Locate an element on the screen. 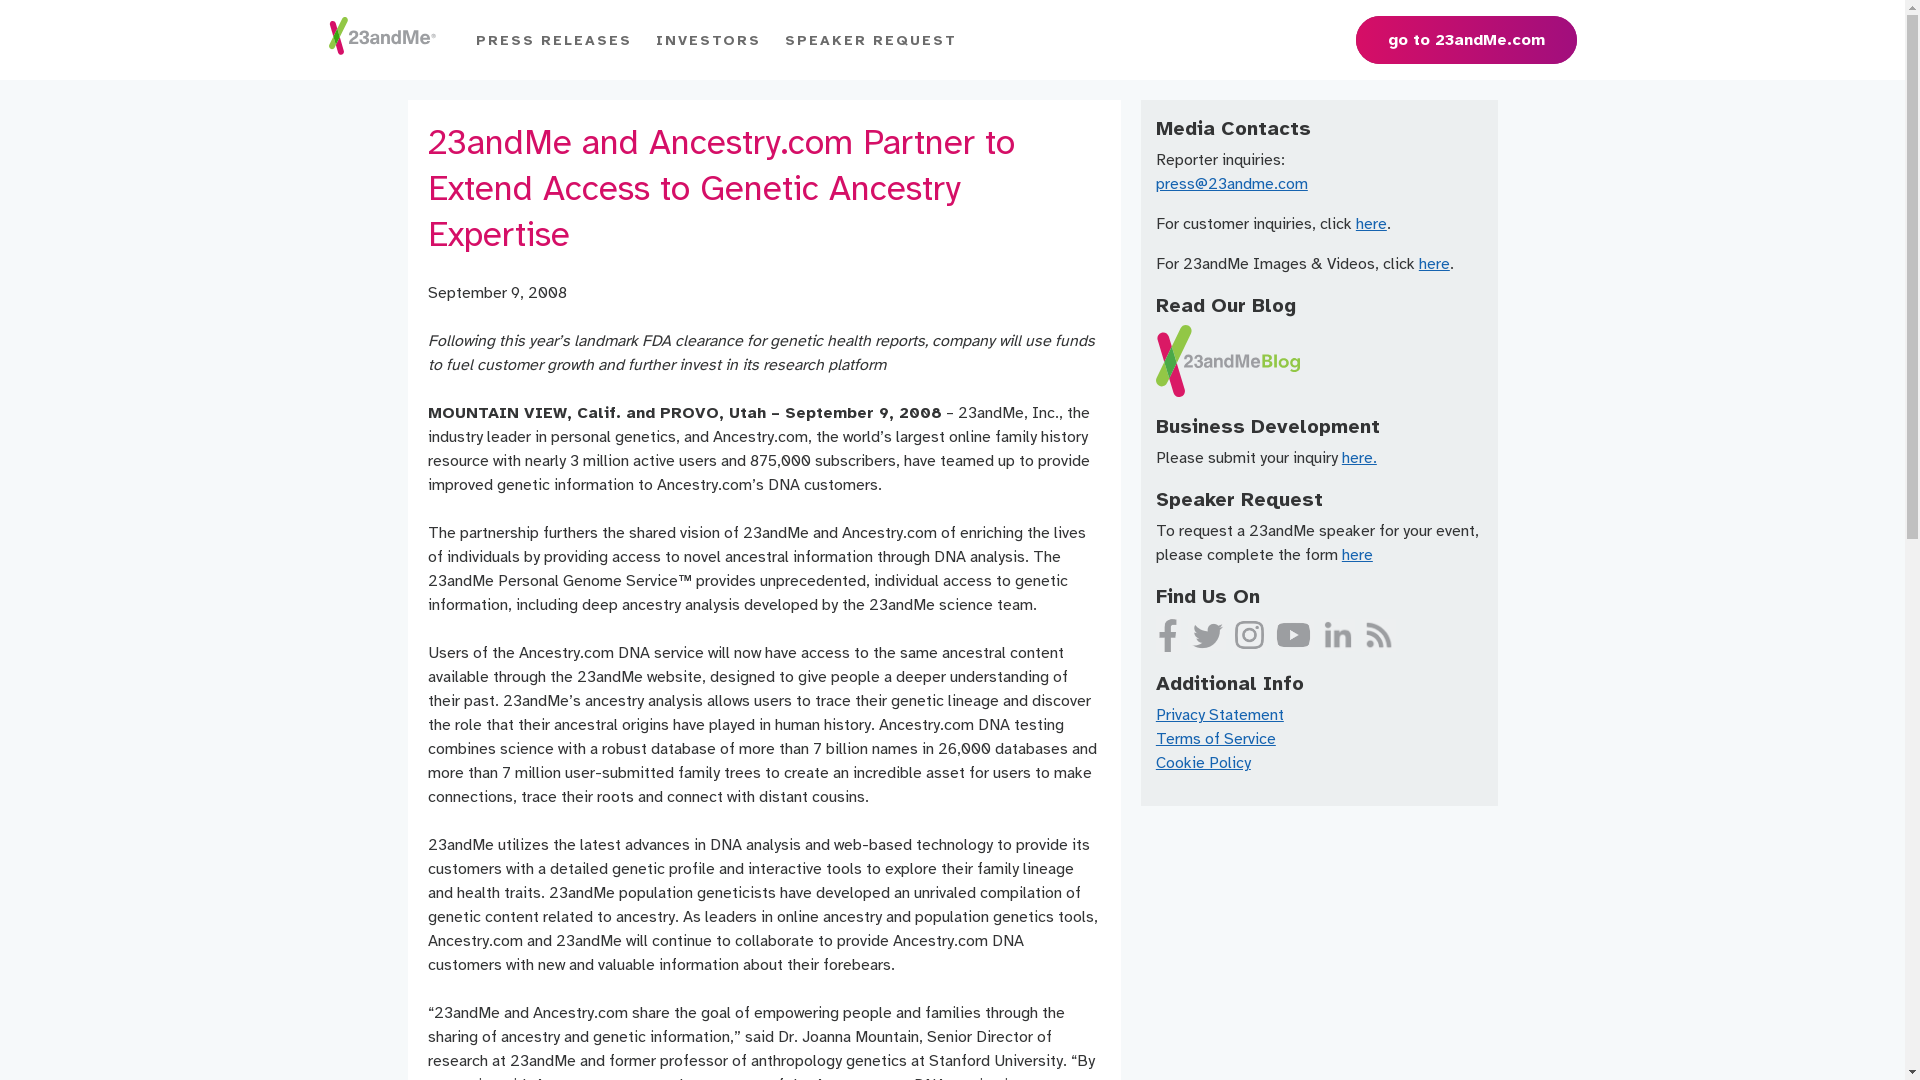 The height and width of the screenshot is (1080, 1920). Terms of Service is located at coordinates (1216, 739).